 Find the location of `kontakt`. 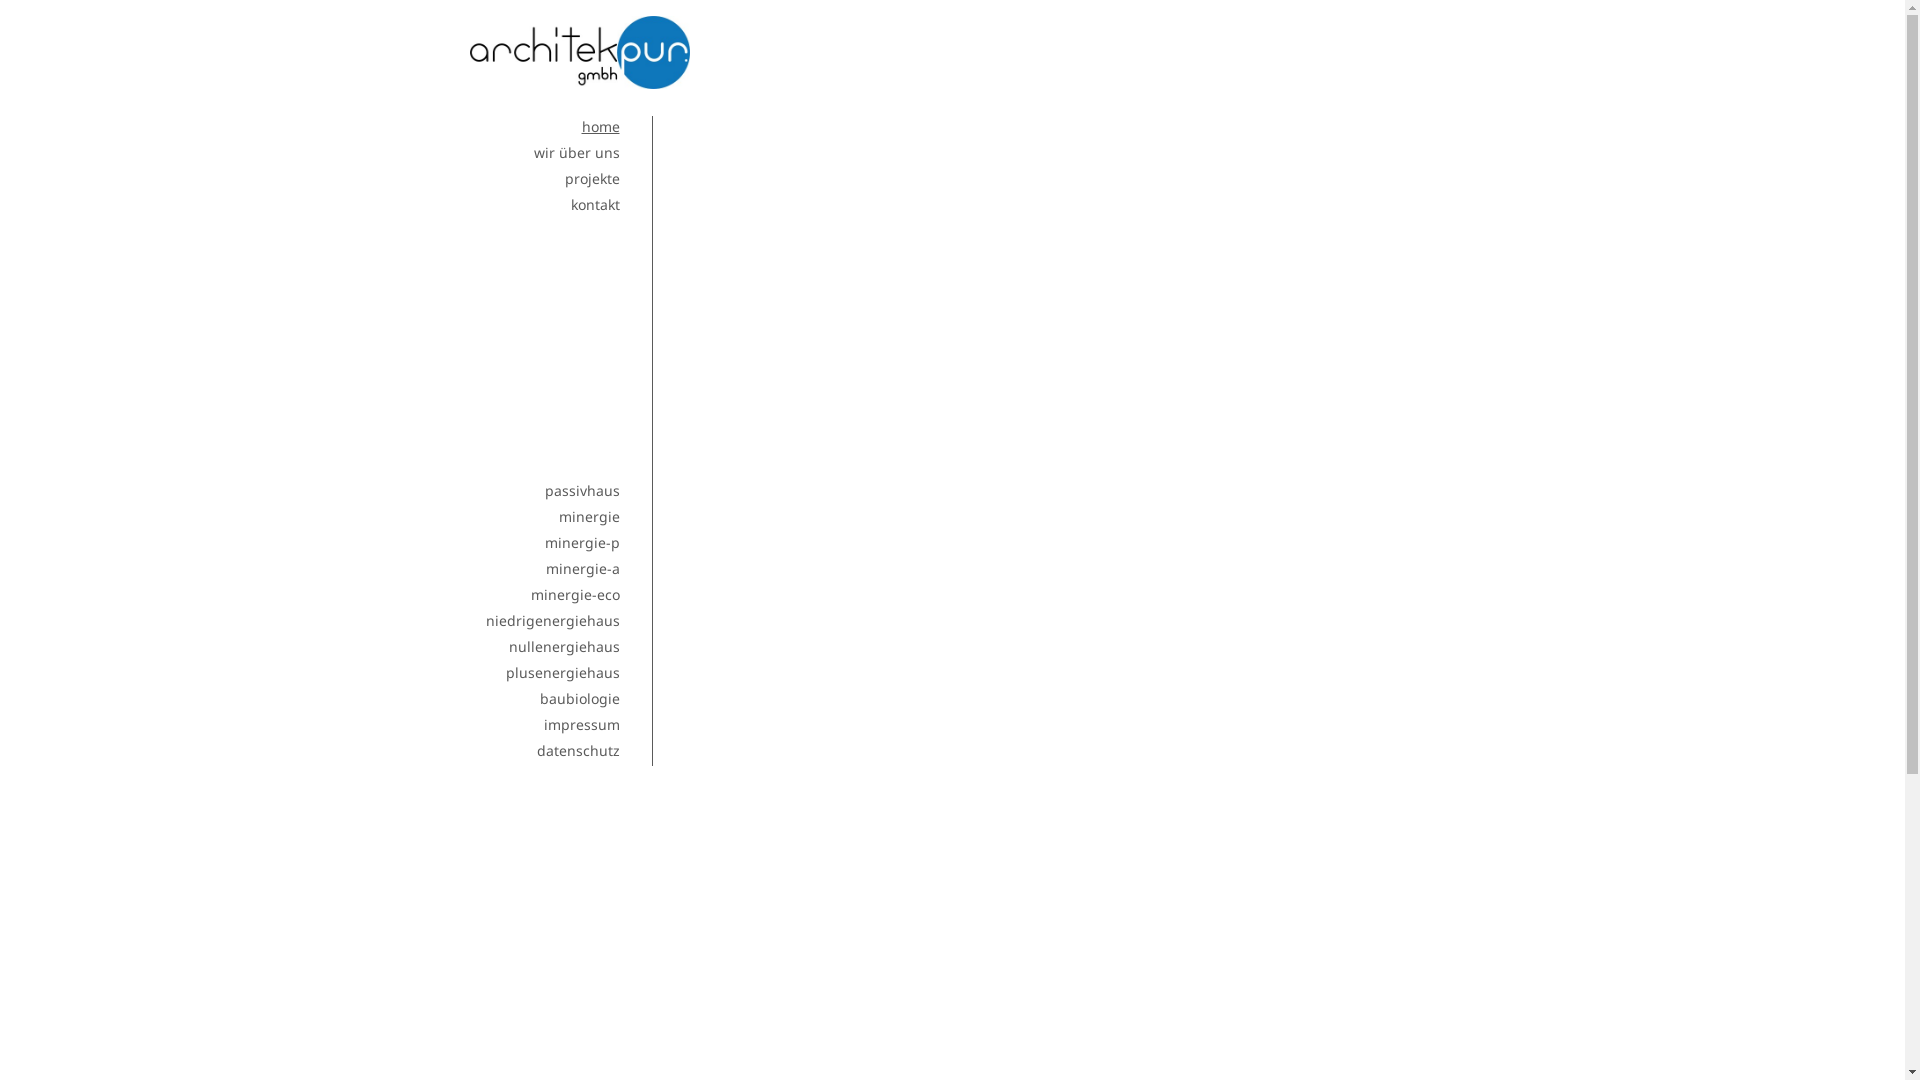

kontakt is located at coordinates (594, 204).